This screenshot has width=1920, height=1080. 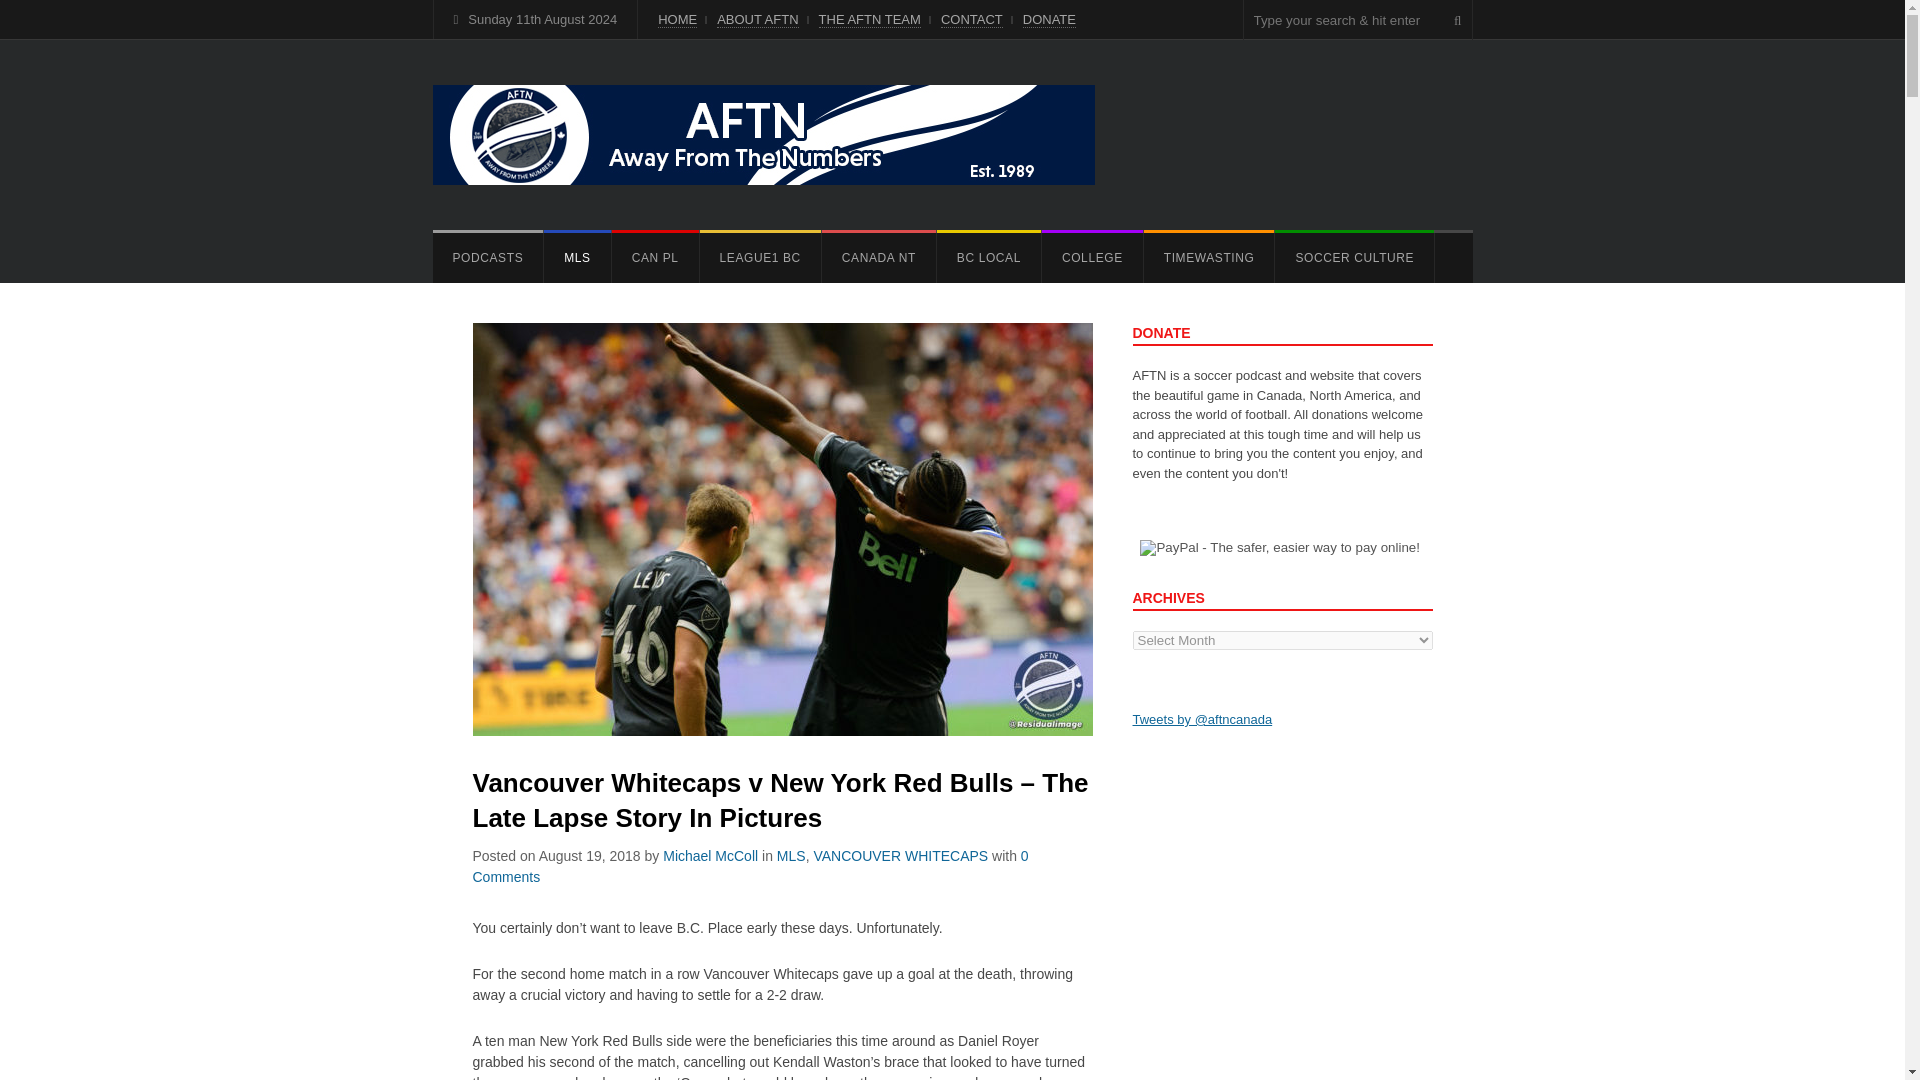 What do you see at coordinates (710, 856) in the screenshot?
I see `Posts by Michael McColl` at bounding box center [710, 856].